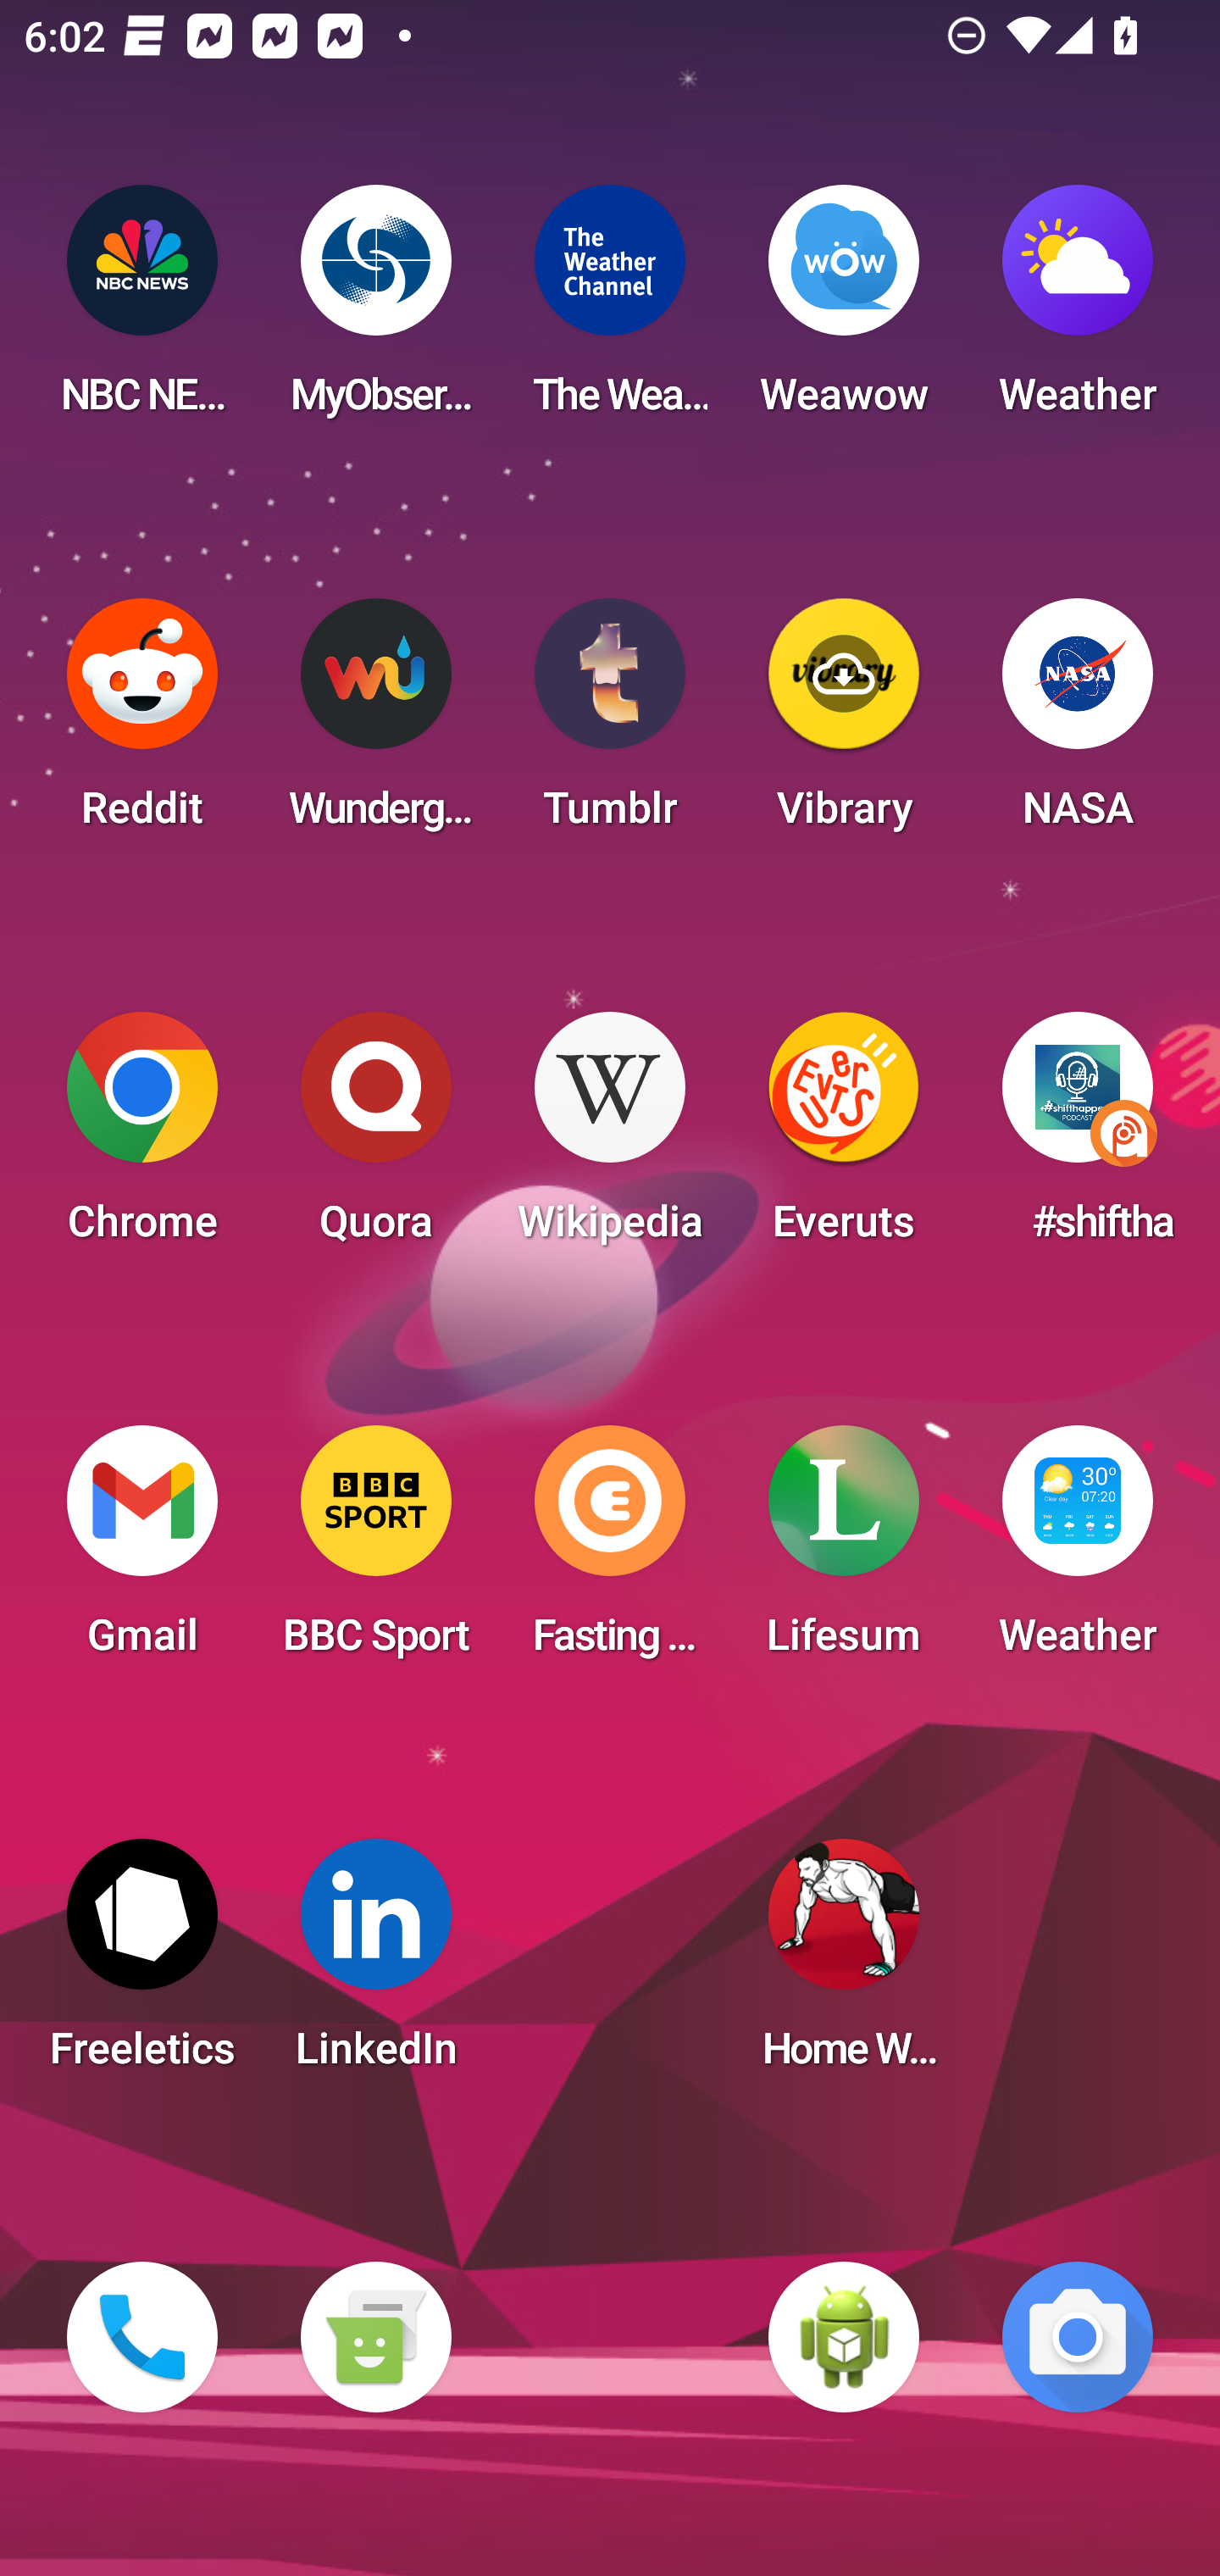  Describe the element at coordinates (142, 1551) in the screenshot. I see `Gmail` at that location.